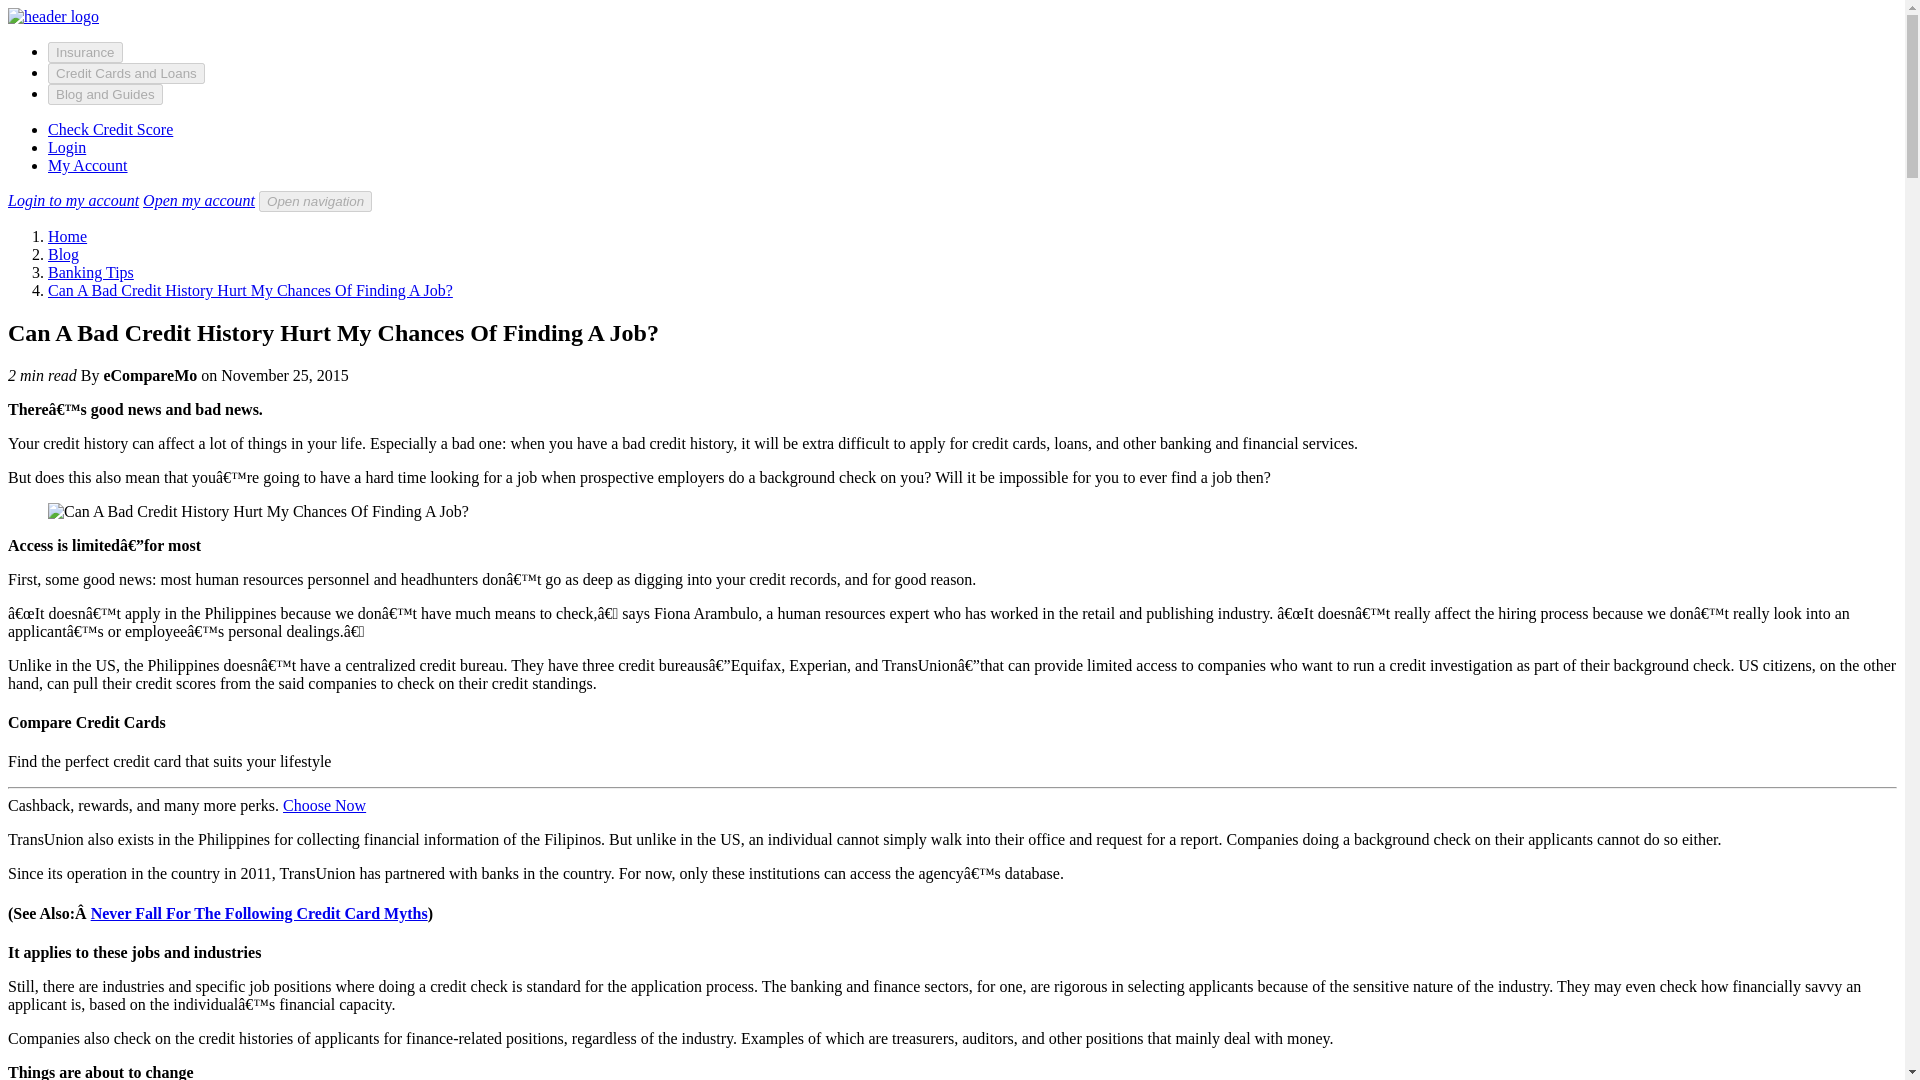  I want to click on Credit Cards and Loans, so click(126, 73).